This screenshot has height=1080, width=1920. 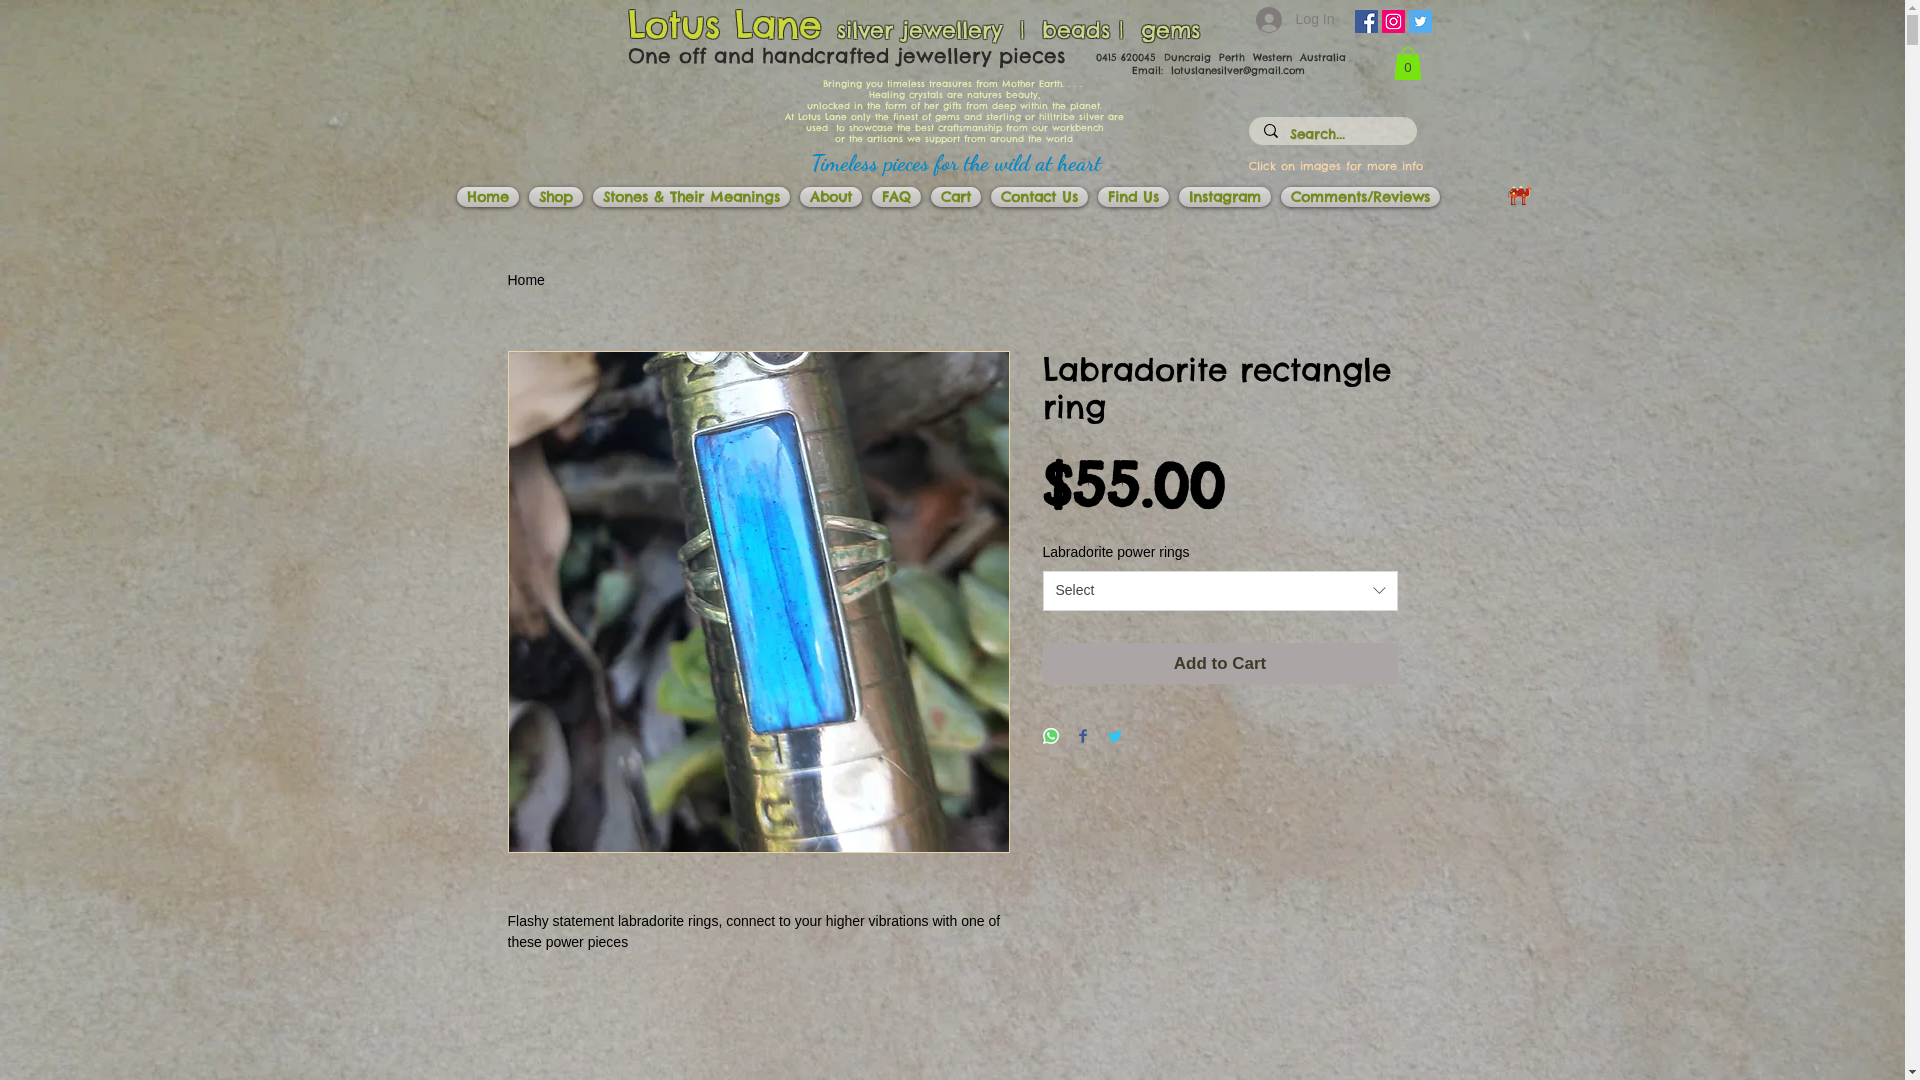 What do you see at coordinates (1225, 196) in the screenshot?
I see `Instagram` at bounding box center [1225, 196].